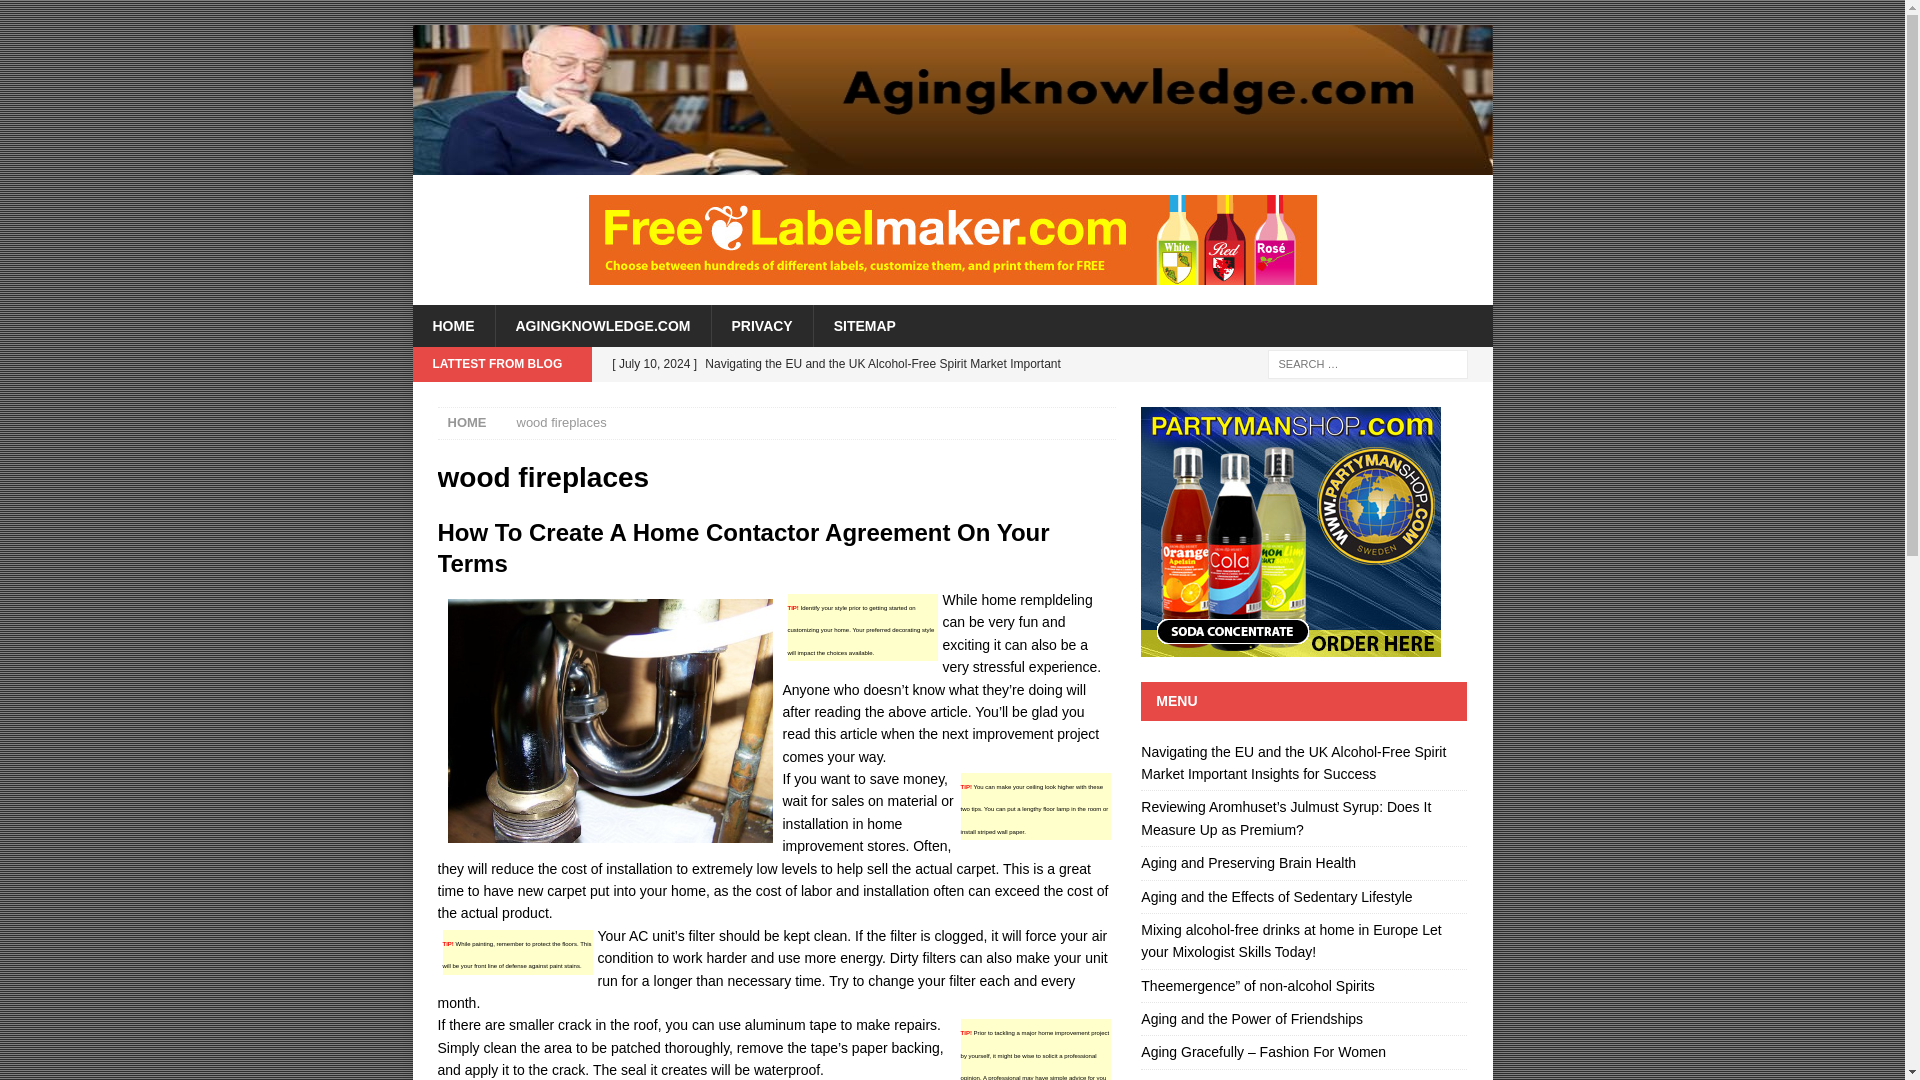 The width and height of the screenshot is (1920, 1080). I want to click on Aging and Preserving Brain Health, so click(1248, 862).